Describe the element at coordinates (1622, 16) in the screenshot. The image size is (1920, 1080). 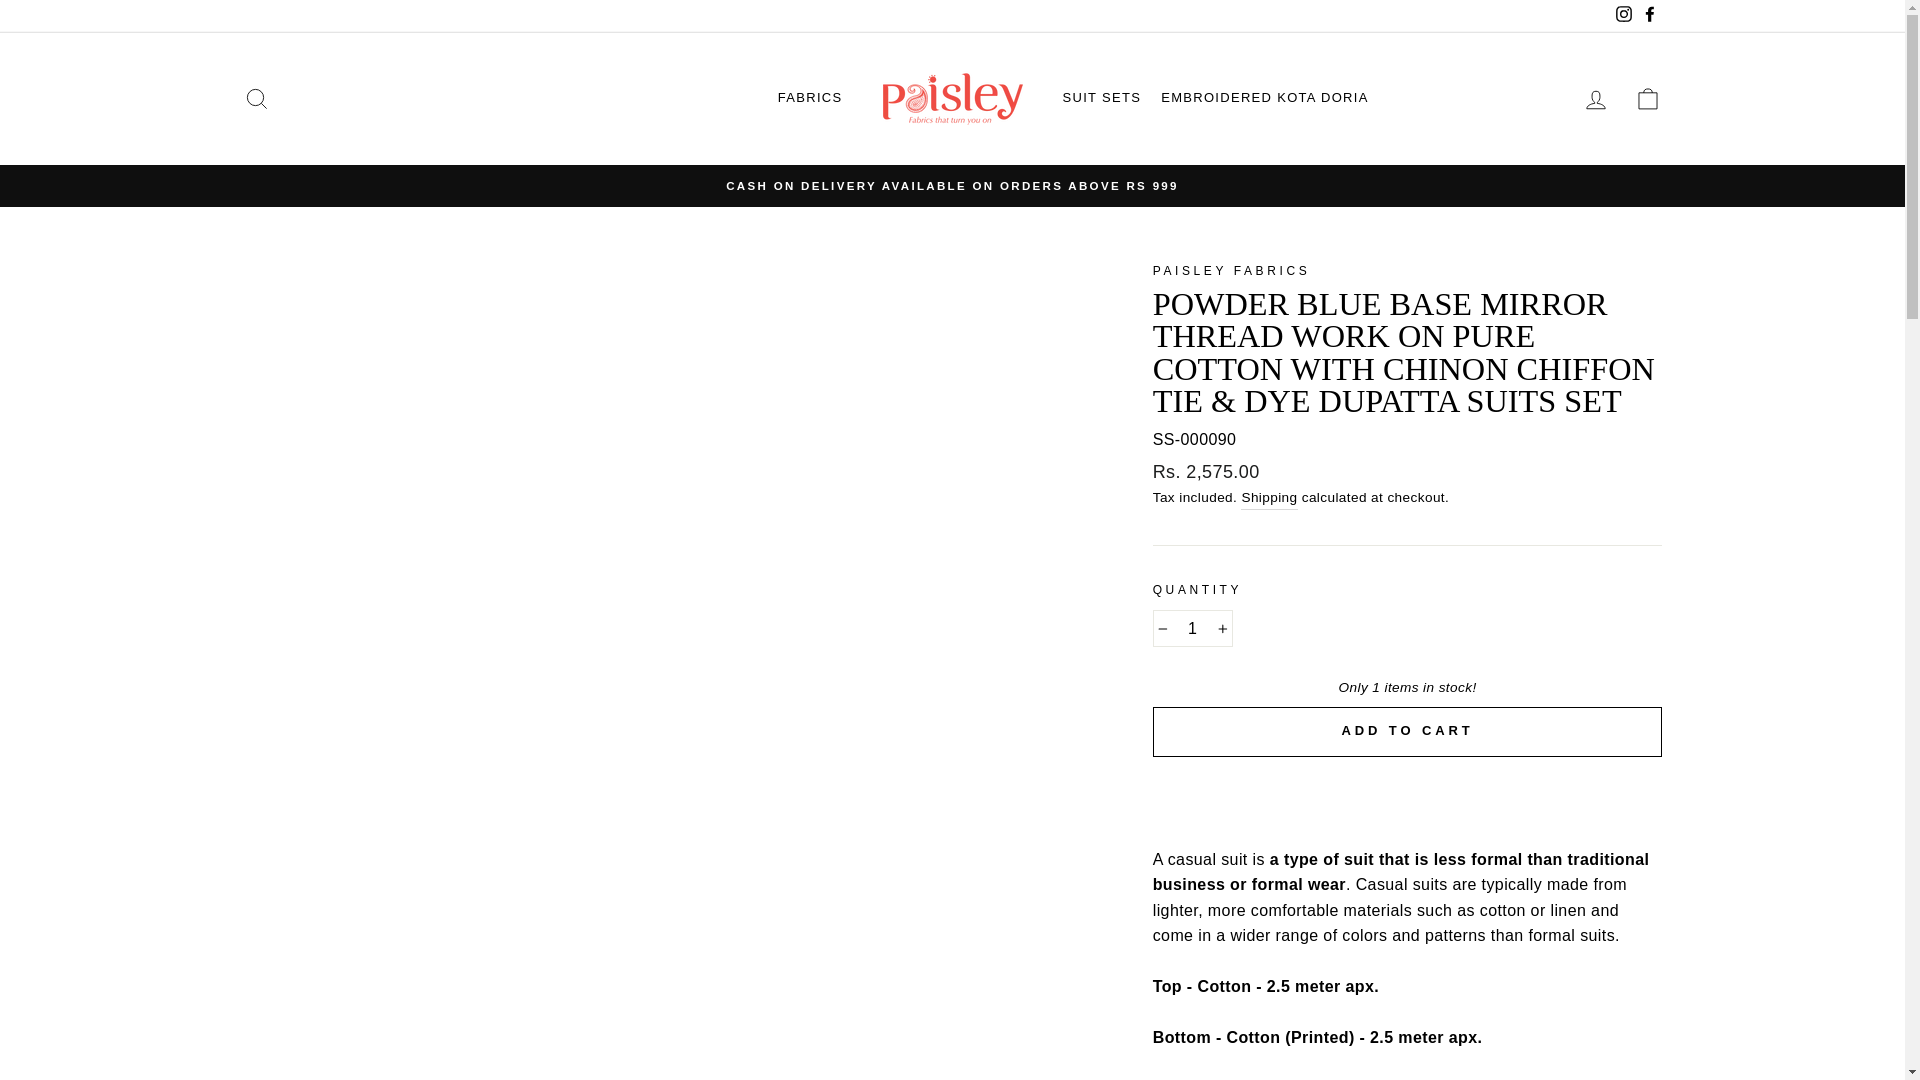
I see `Instagram` at that location.